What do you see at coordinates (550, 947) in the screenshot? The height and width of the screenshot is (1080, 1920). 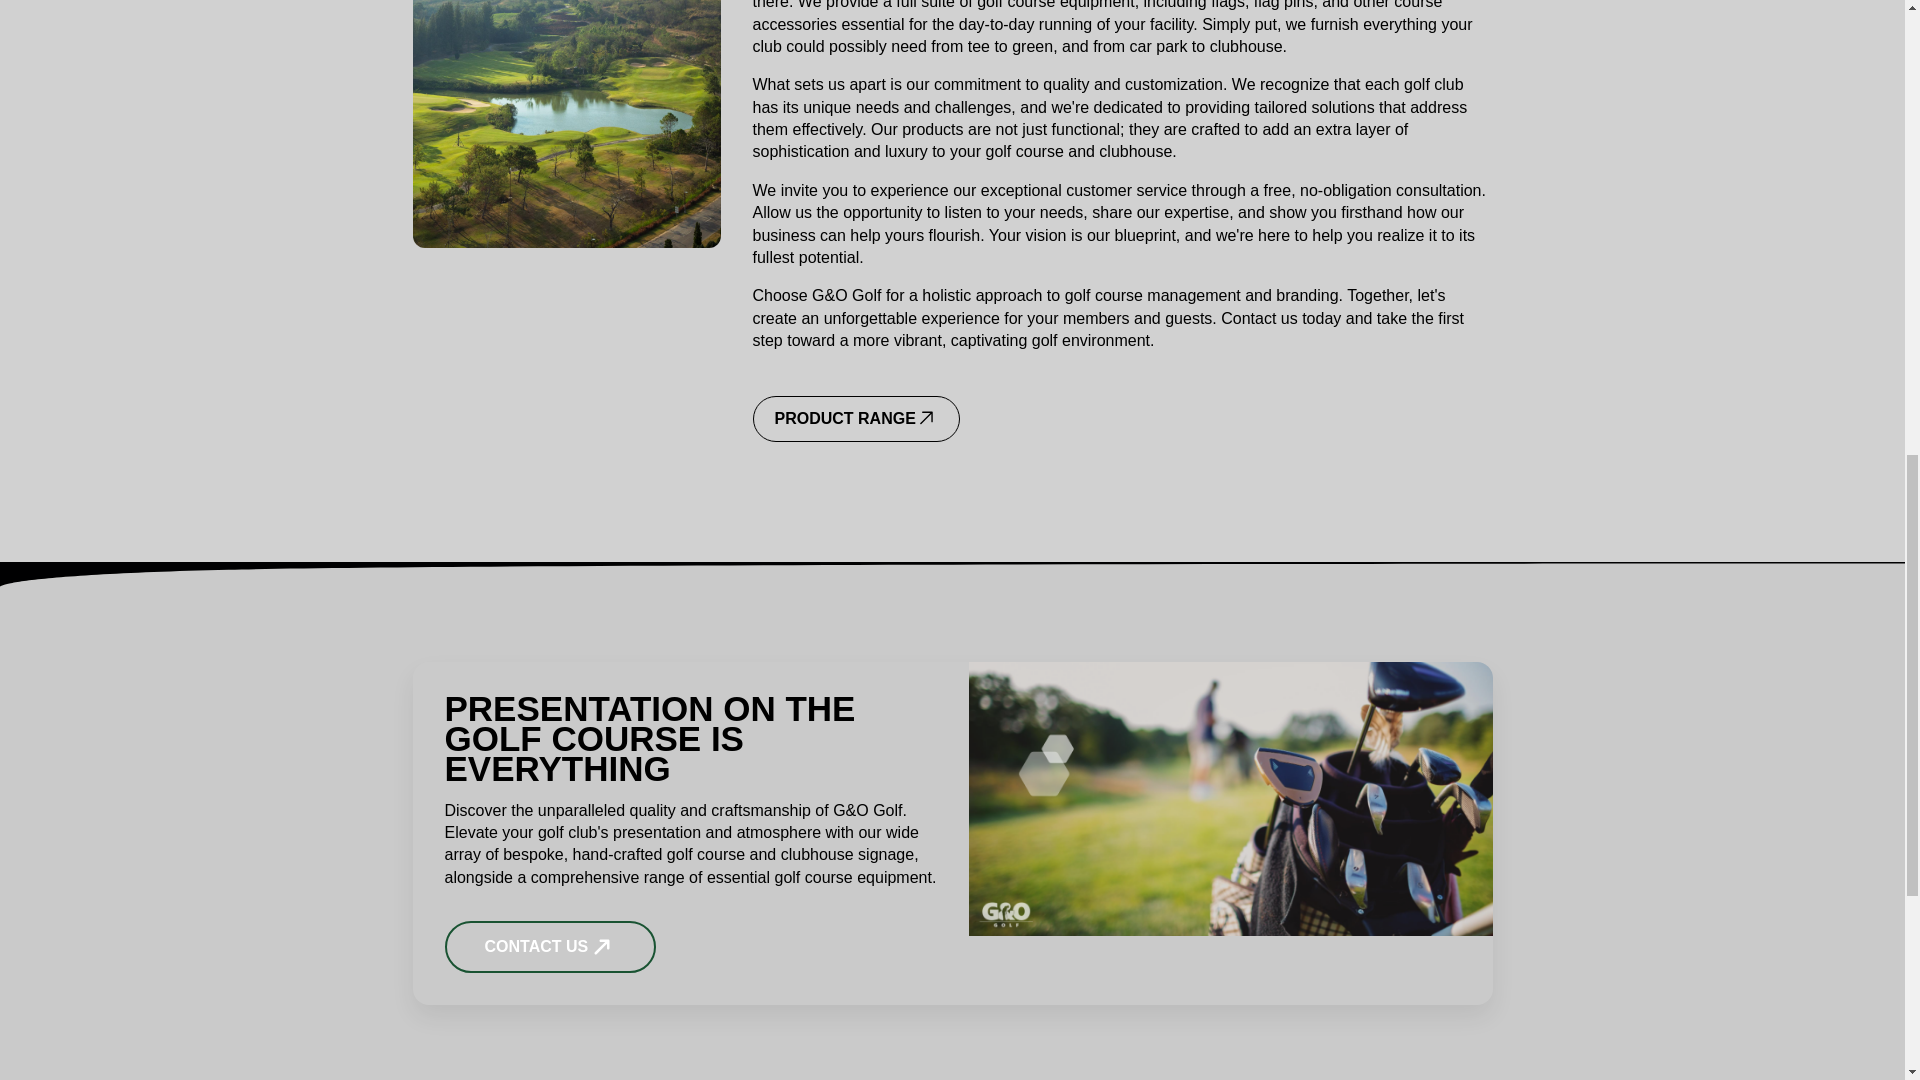 I see `CONTACT US` at bounding box center [550, 947].